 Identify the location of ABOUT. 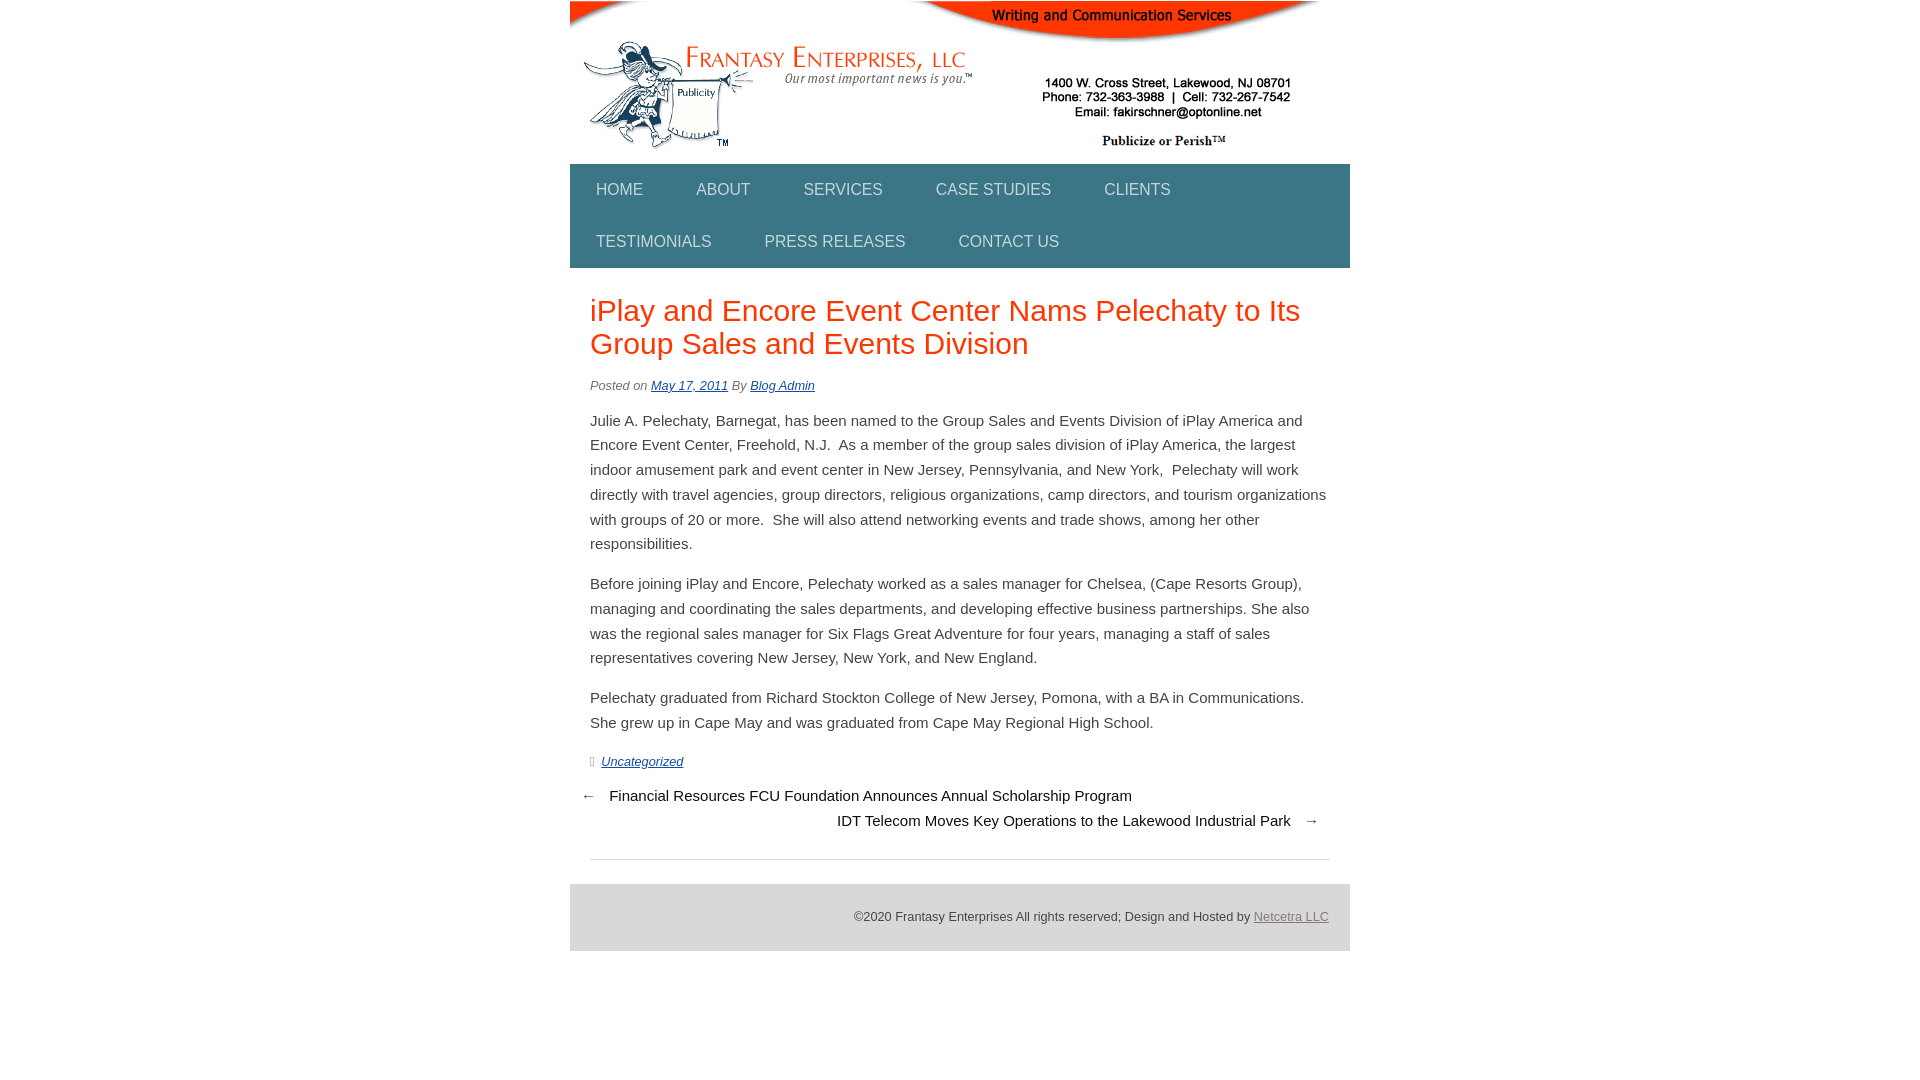
(722, 190).